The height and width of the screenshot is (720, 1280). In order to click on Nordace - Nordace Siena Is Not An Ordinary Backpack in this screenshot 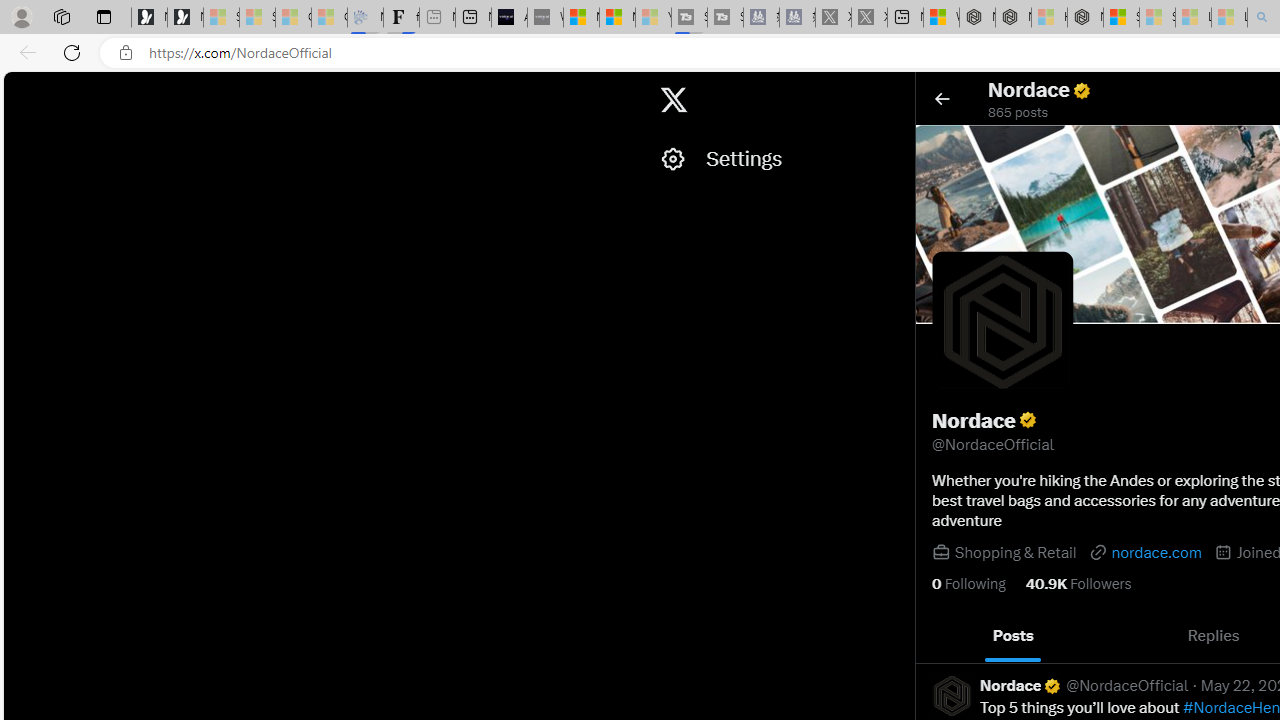, I will do `click(1085, 18)`.